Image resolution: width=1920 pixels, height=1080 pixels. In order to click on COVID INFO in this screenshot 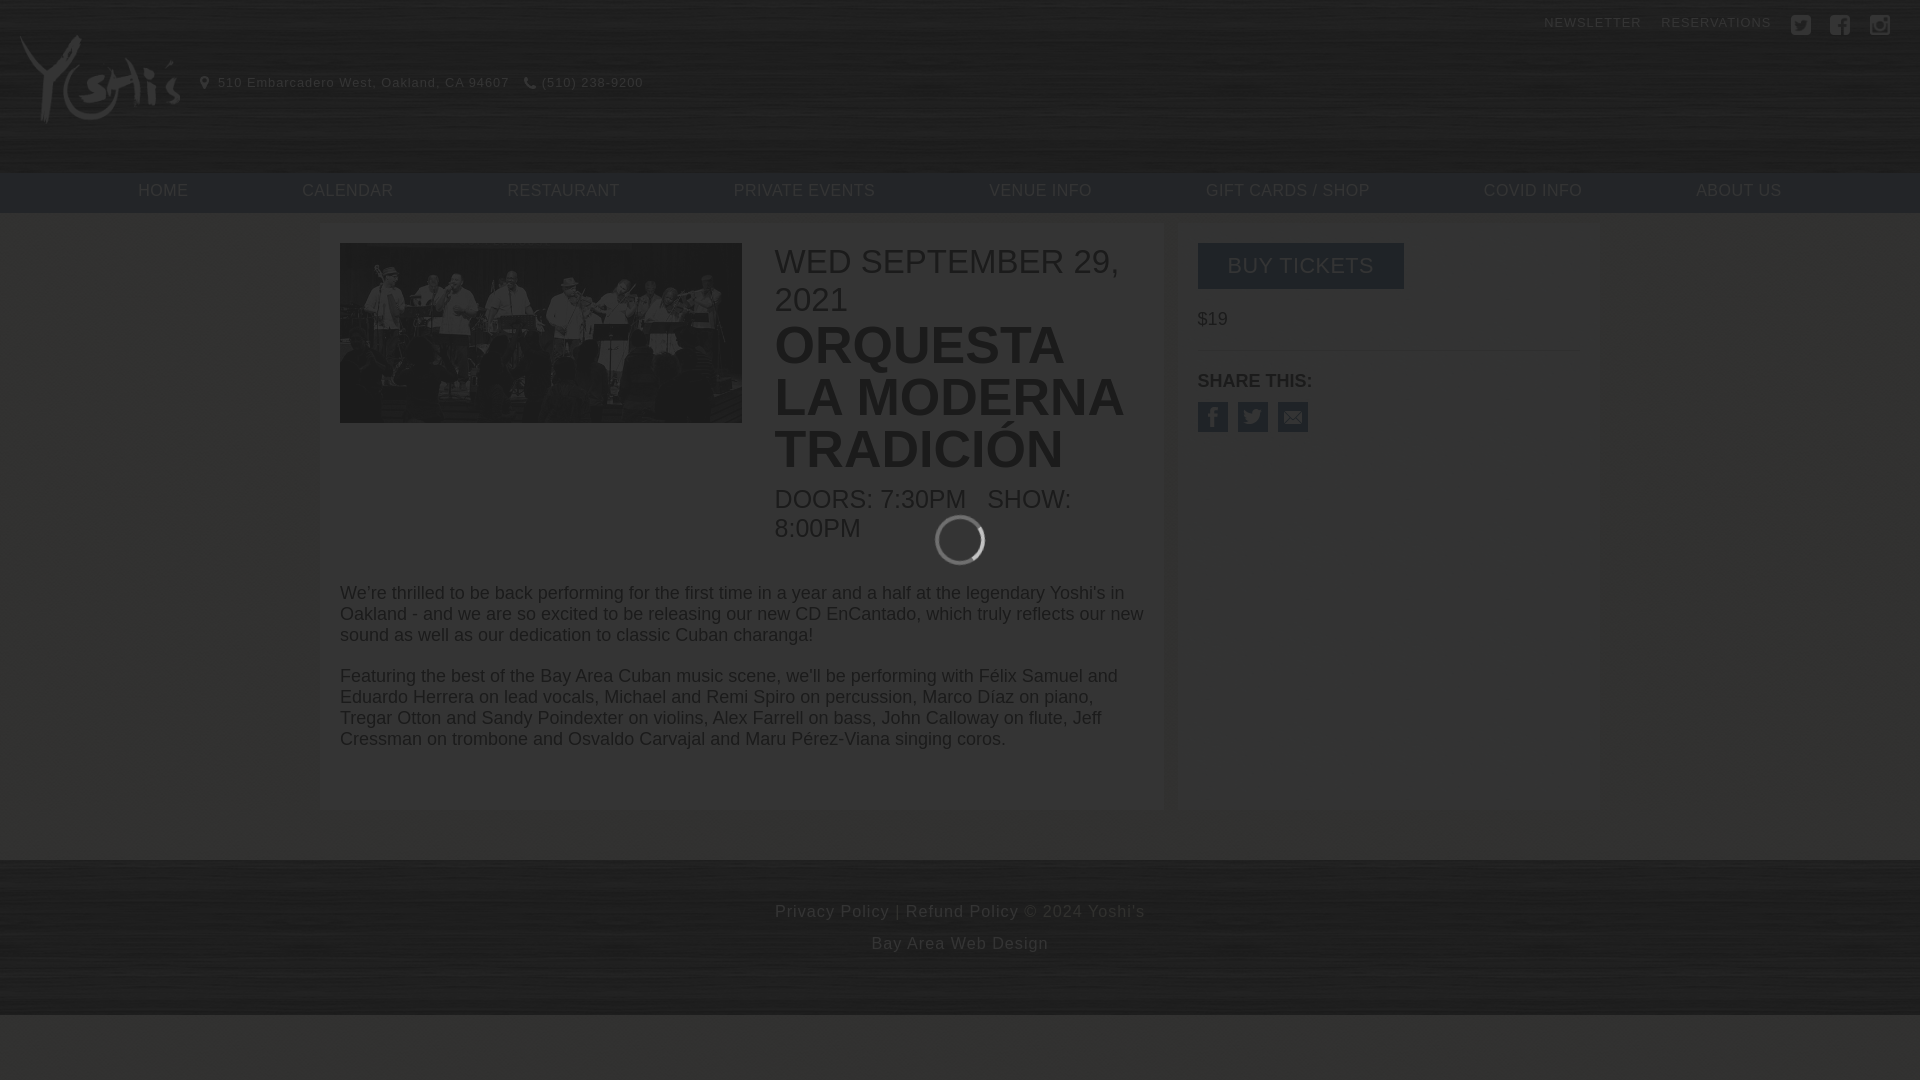, I will do `click(1533, 191)`.